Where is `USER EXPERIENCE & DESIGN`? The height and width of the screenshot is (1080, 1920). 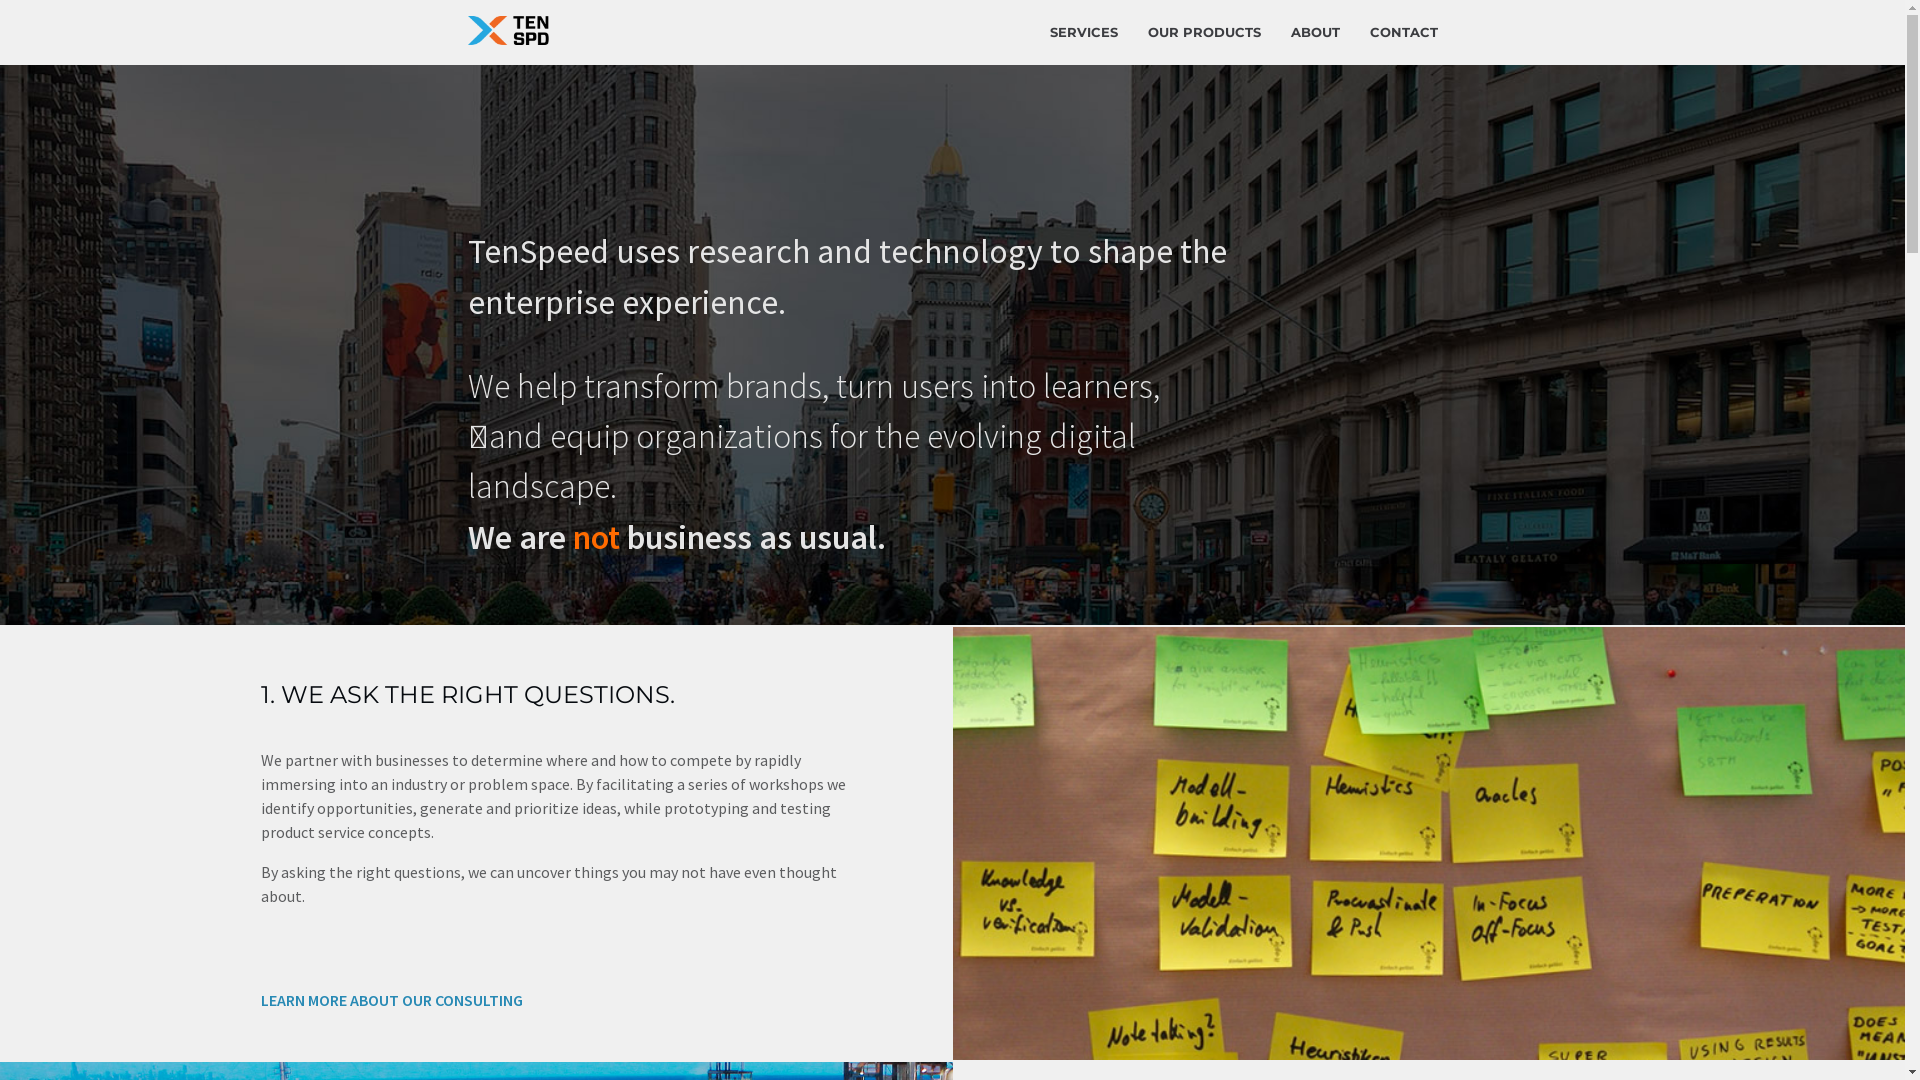 USER EXPERIENCE & DESIGN is located at coordinates (1083, 228).